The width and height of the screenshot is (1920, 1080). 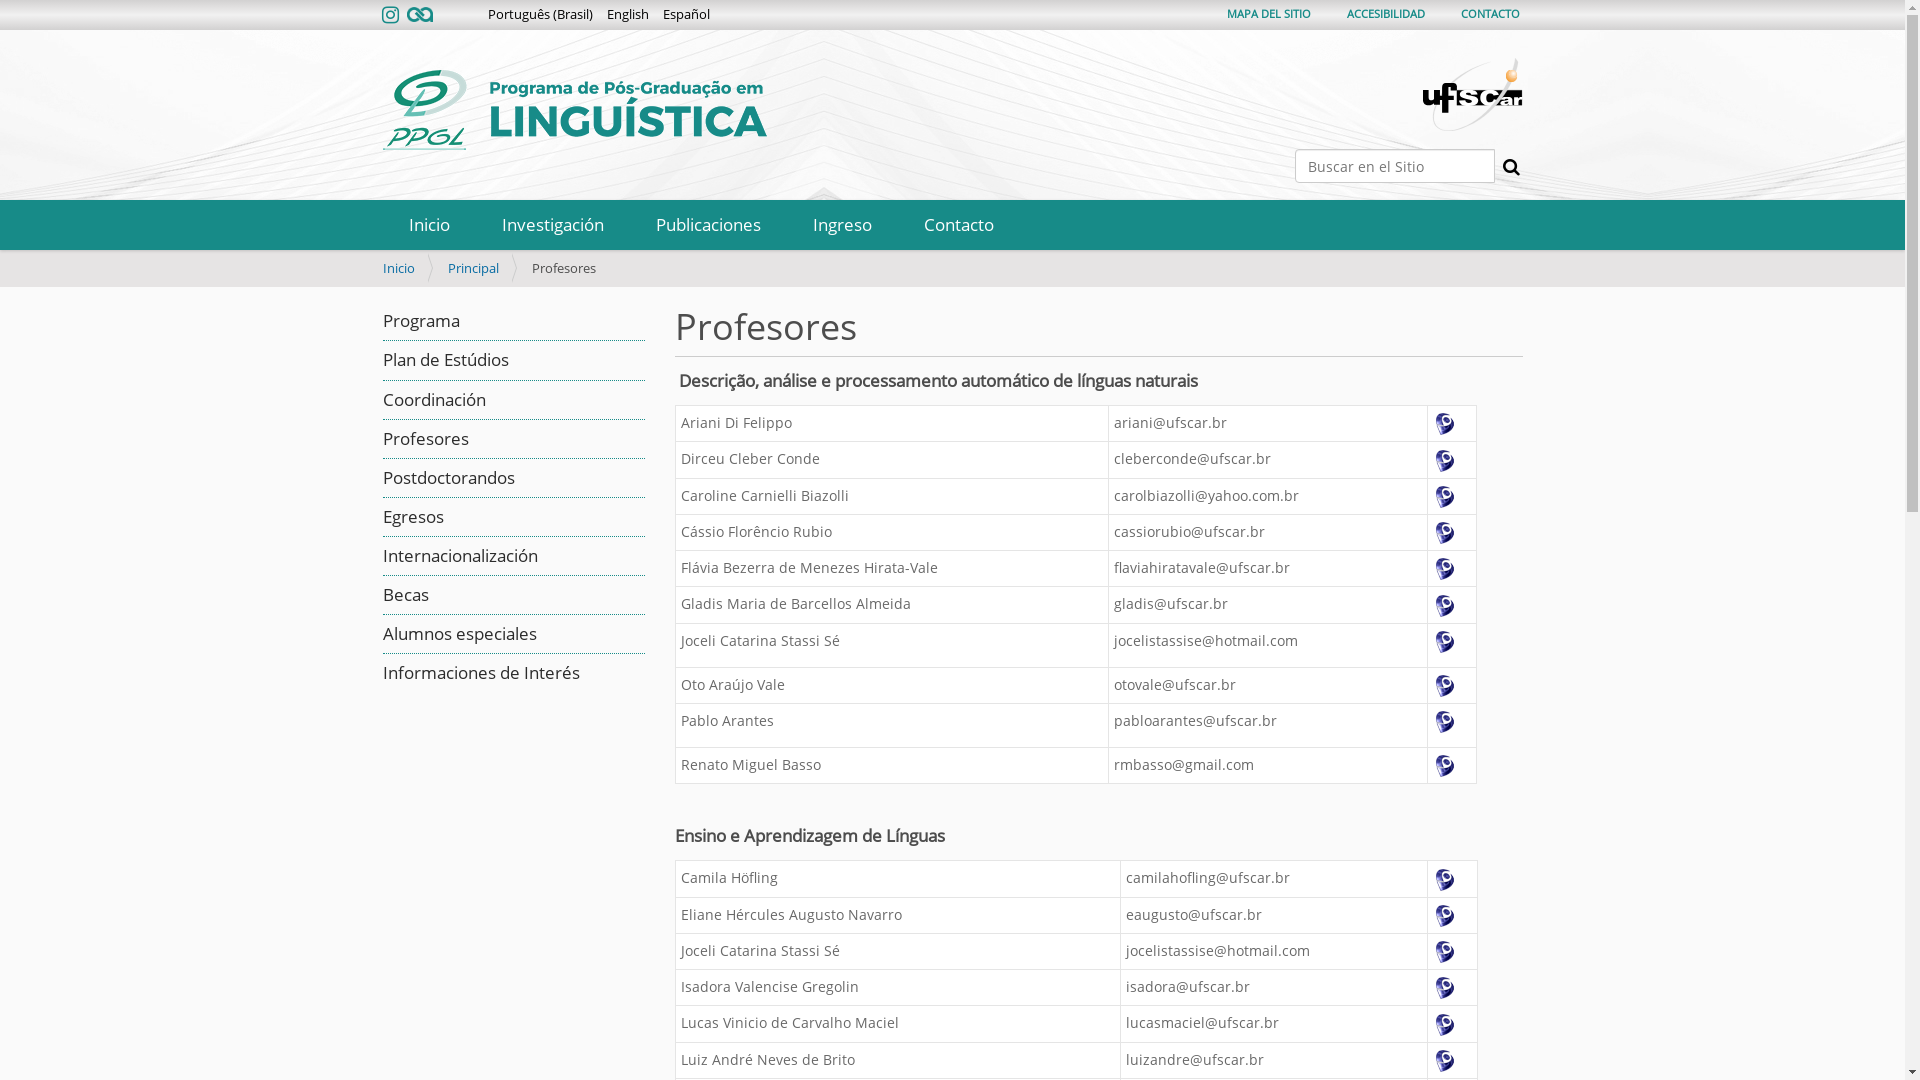 I want to click on  , so click(x=1447, y=878).